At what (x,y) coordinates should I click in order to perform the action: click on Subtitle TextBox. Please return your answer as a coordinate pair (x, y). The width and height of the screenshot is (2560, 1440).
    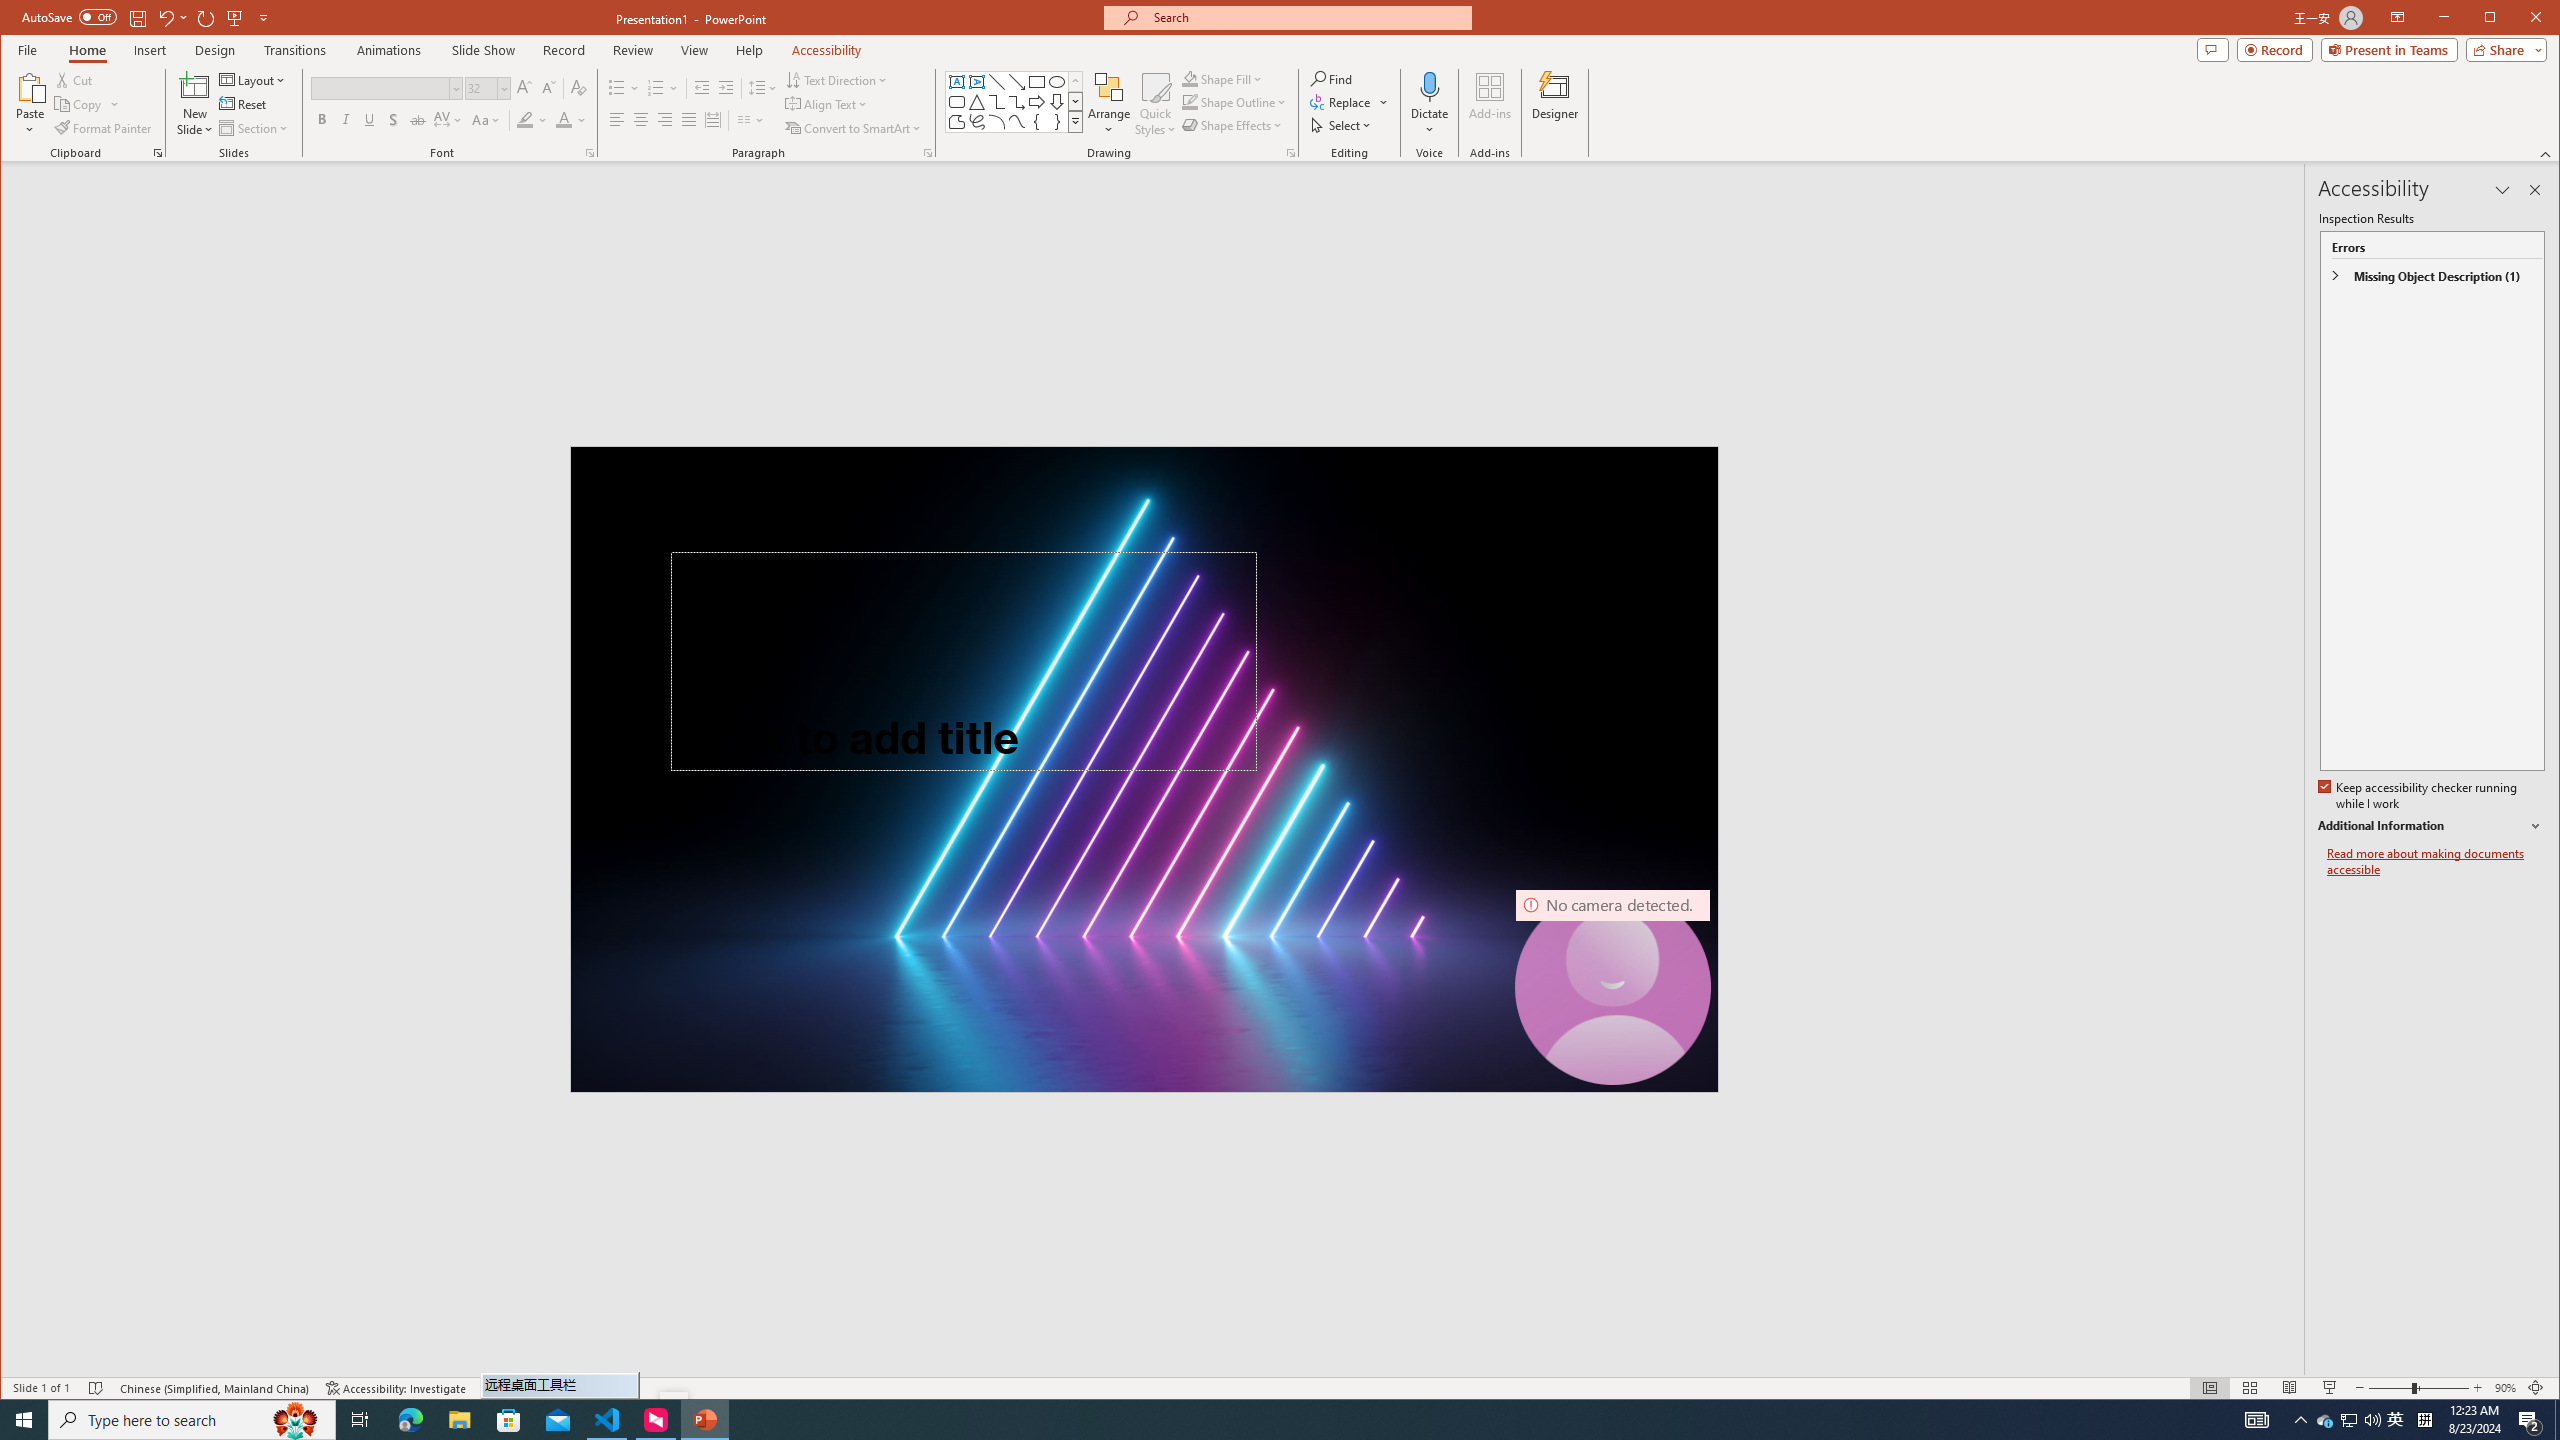
    Looking at the image, I should click on (907, 872).